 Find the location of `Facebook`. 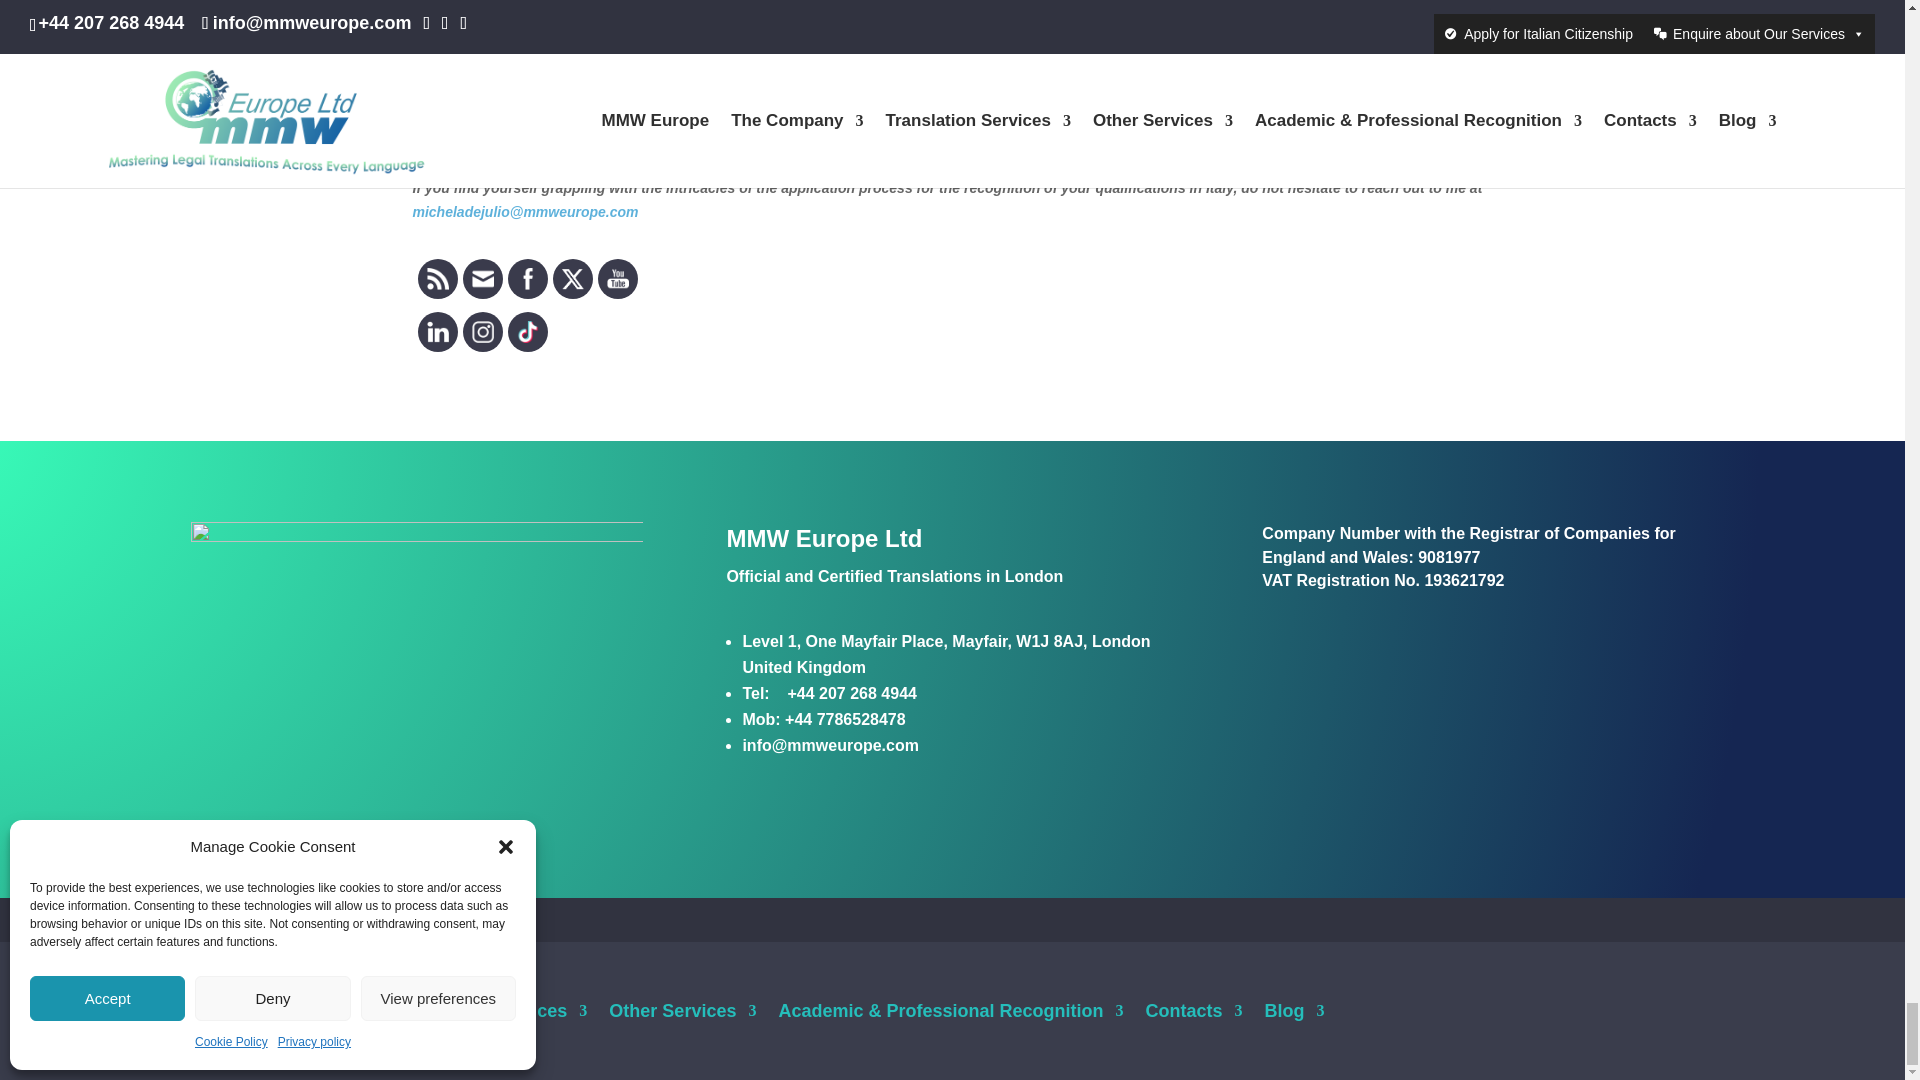

Facebook is located at coordinates (526, 278).